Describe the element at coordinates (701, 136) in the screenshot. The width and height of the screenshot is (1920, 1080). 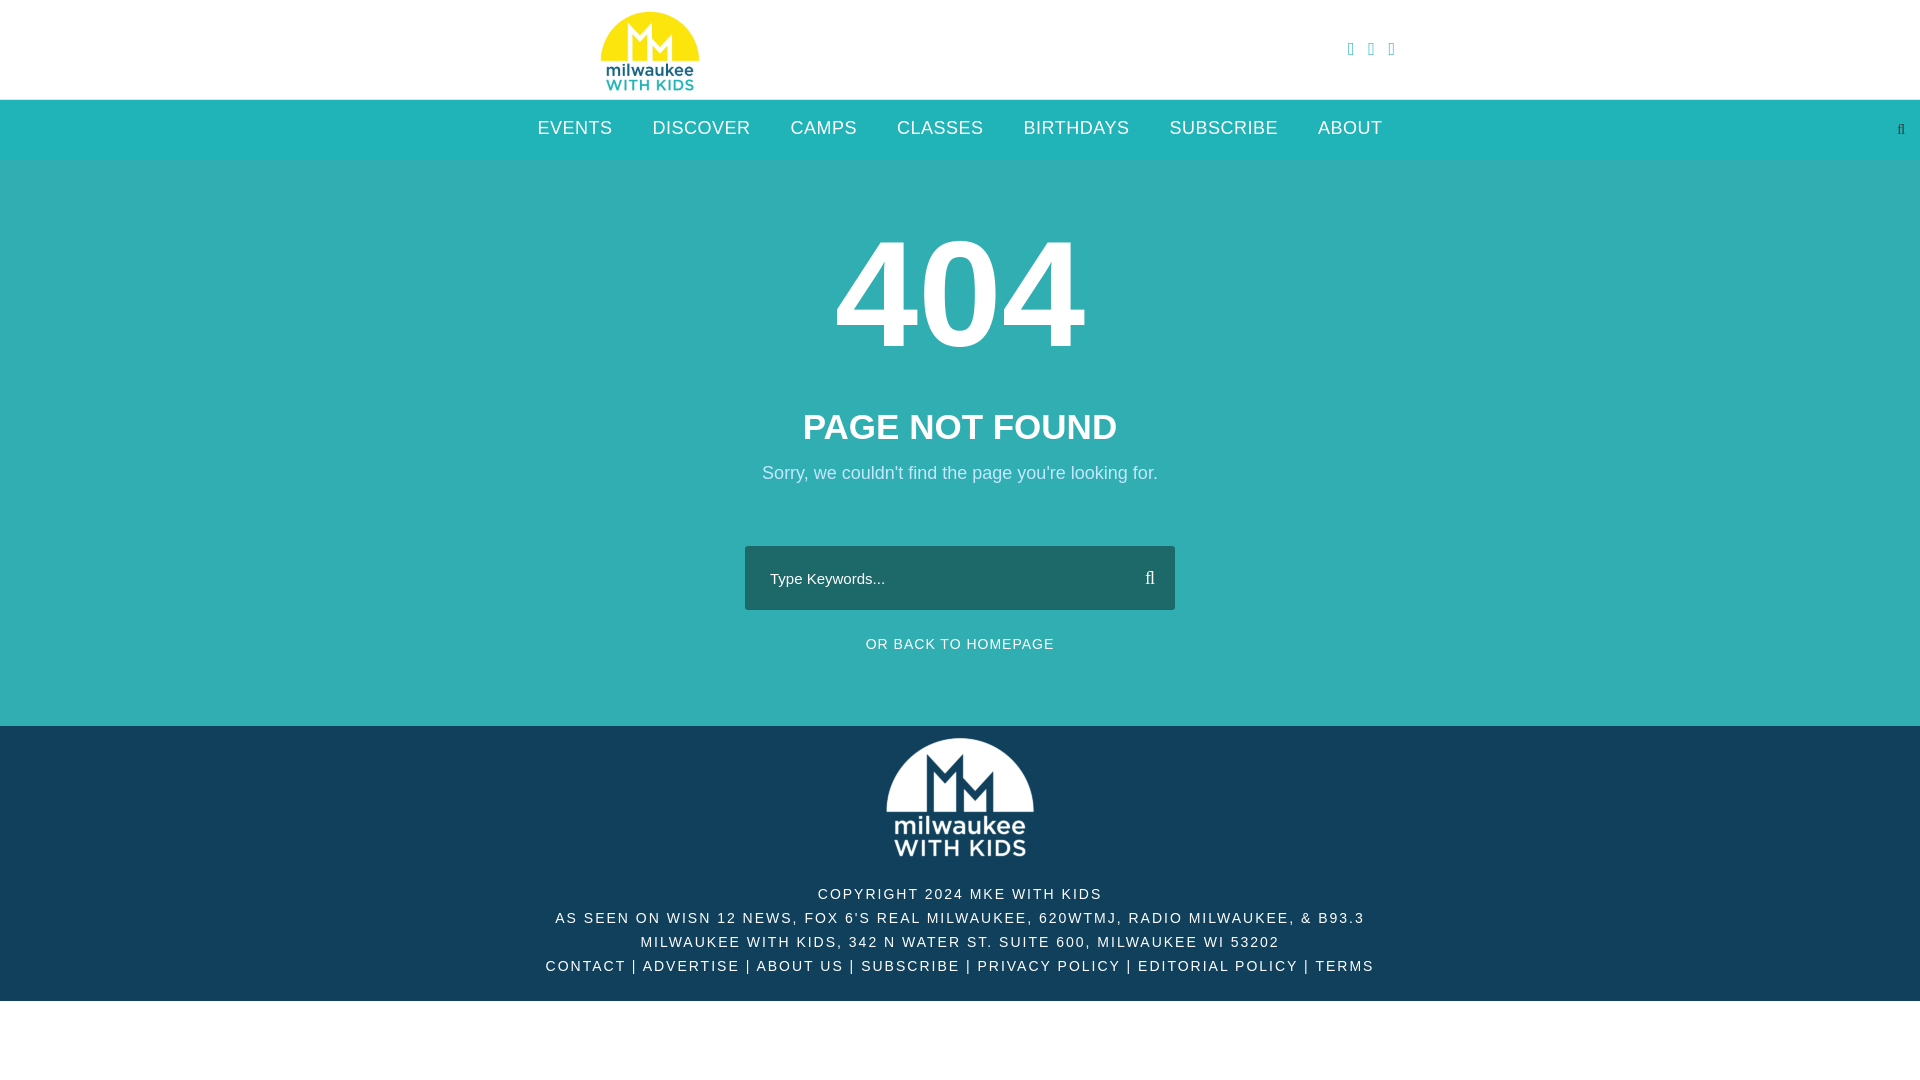
I see `DISCOVER` at that location.